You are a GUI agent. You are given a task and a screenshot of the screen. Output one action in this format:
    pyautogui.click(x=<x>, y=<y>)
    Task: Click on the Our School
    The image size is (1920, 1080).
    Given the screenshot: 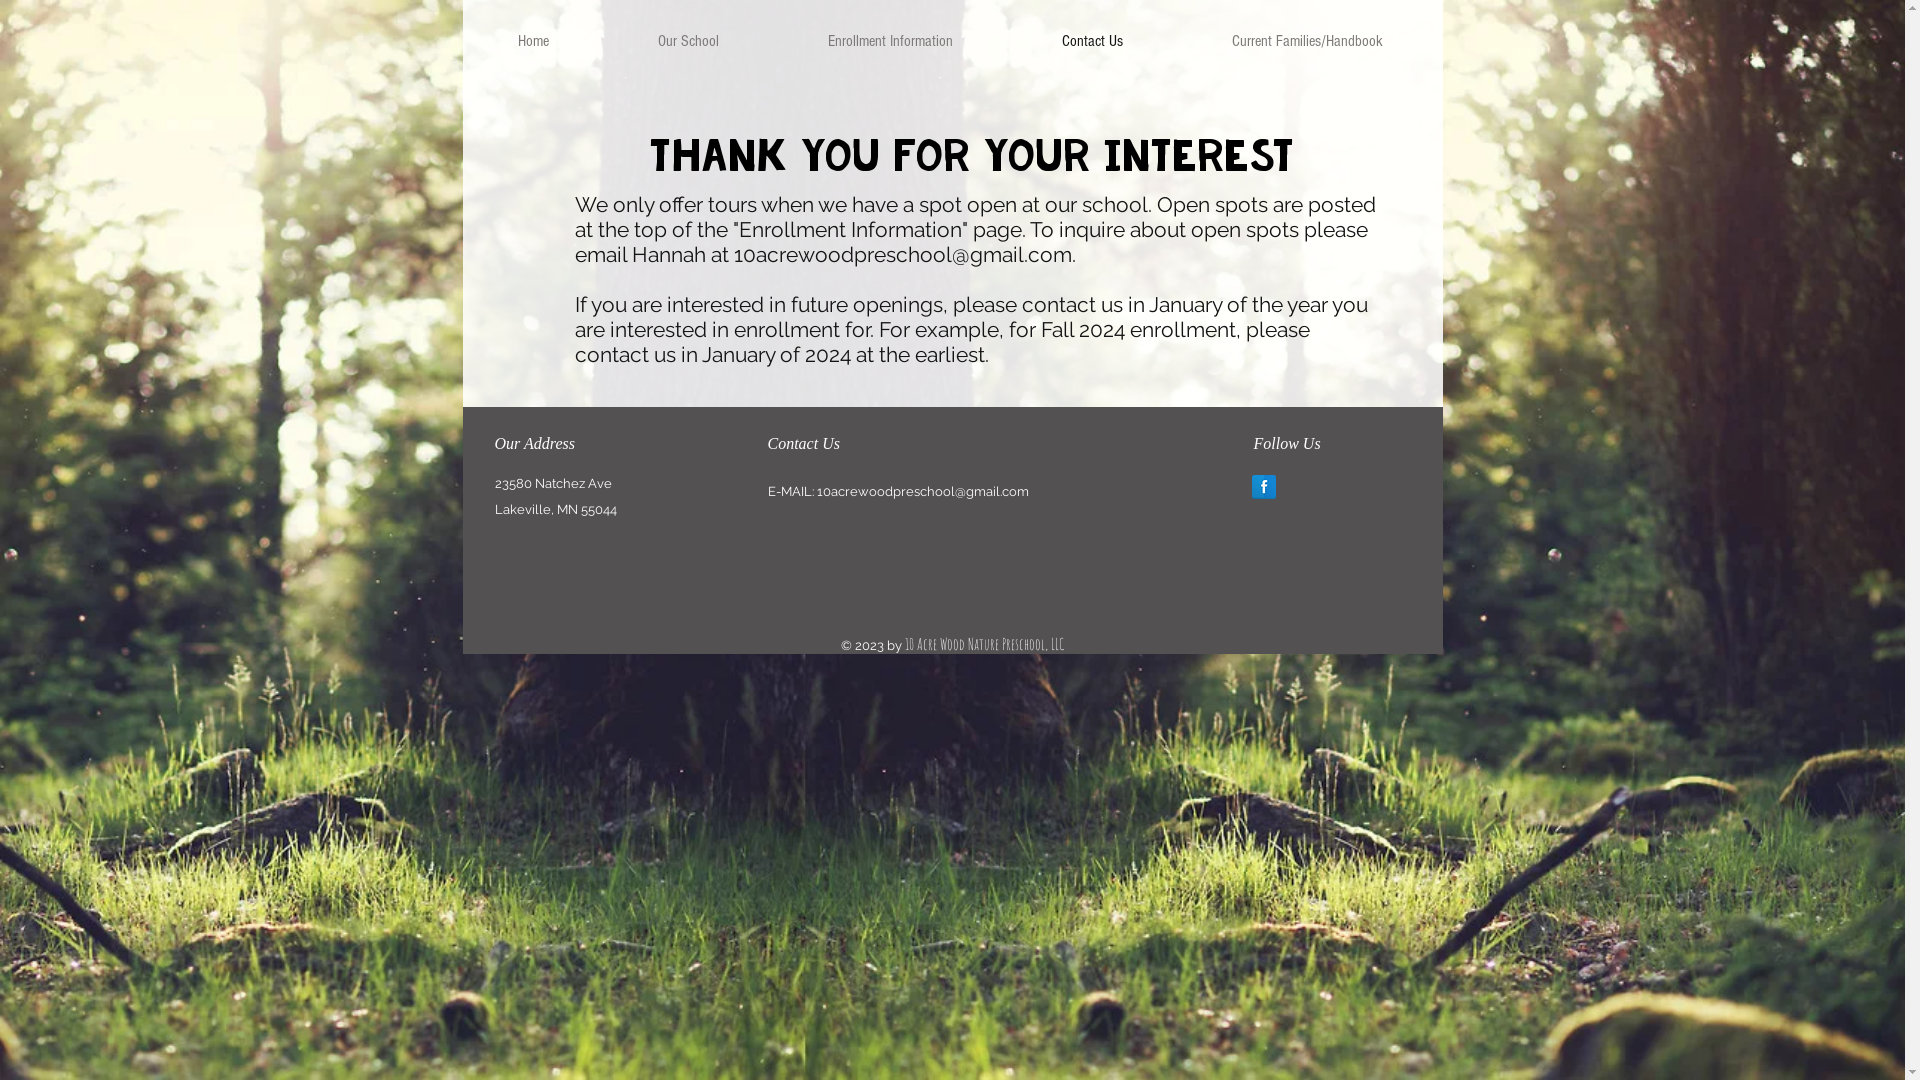 What is the action you would take?
    pyautogui.click(x=687, y=41)
    